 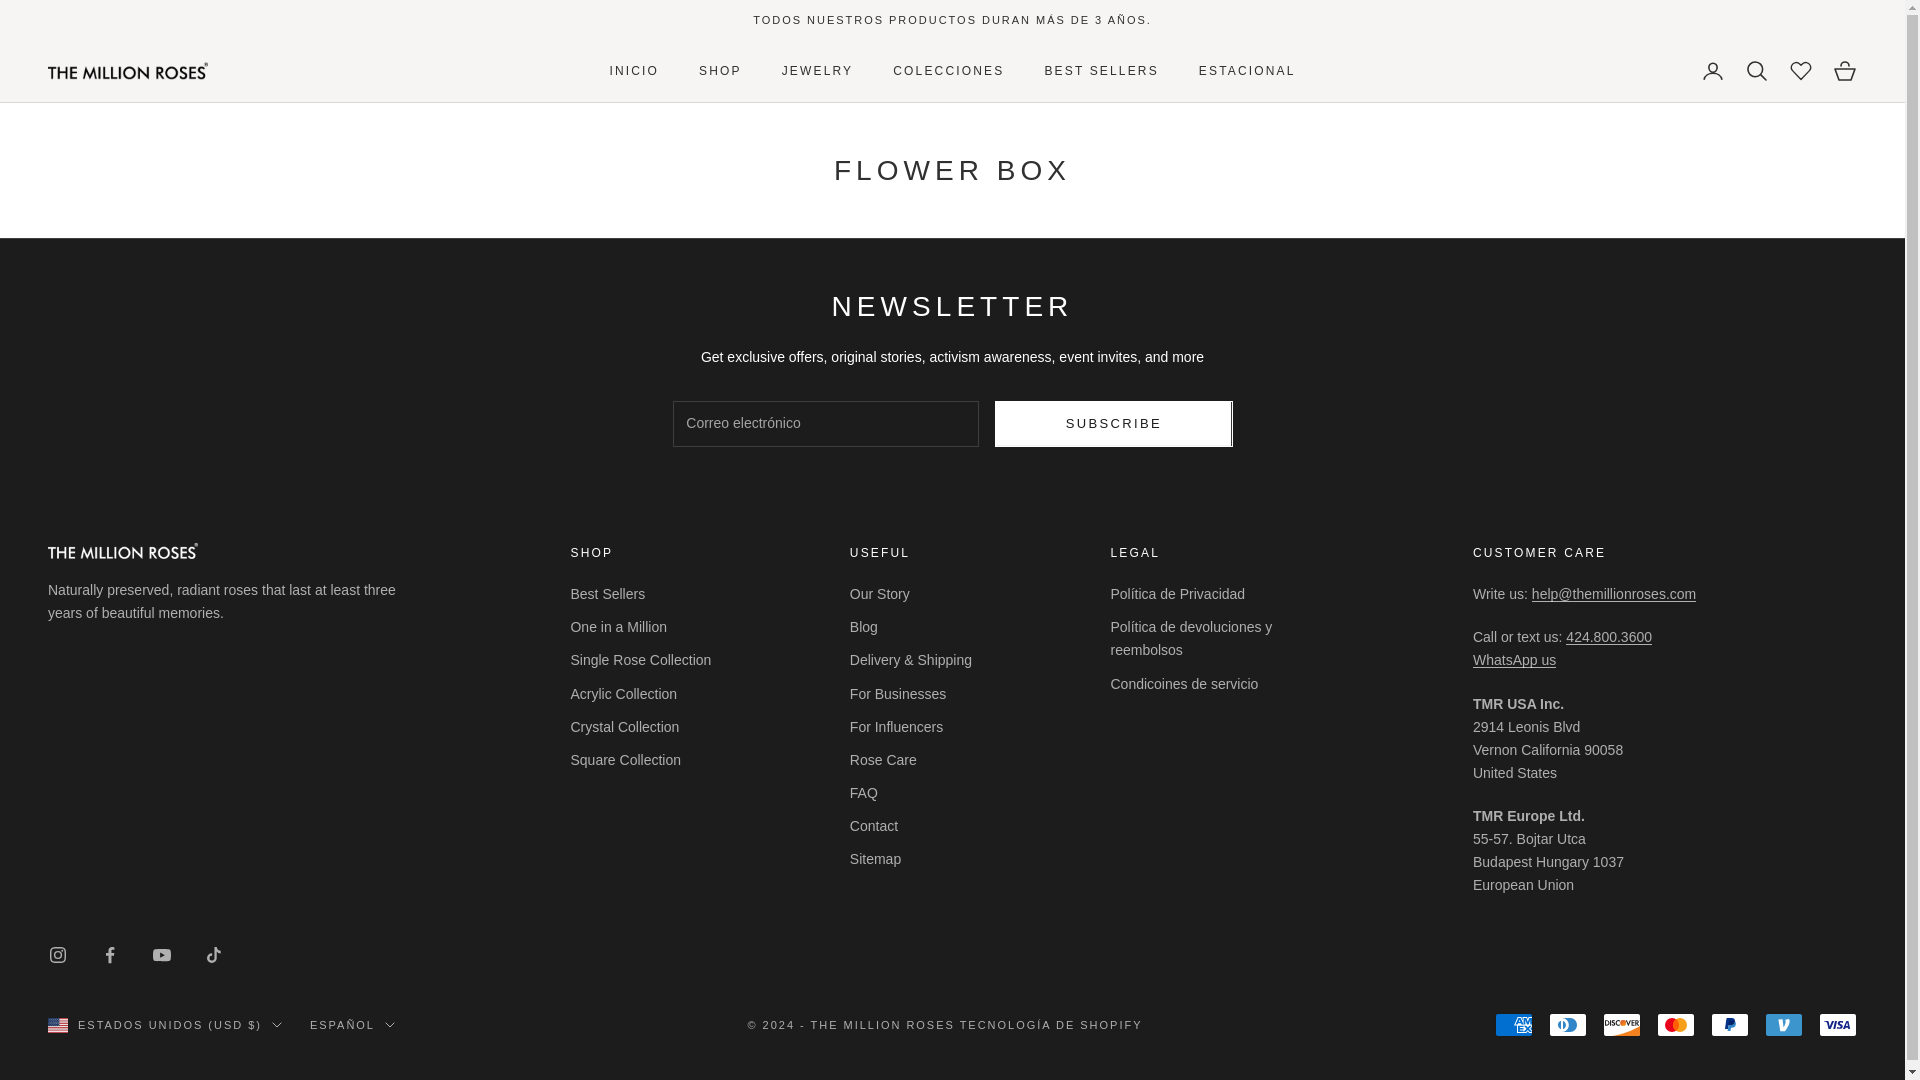 I want to click on tel:424.800.3600, so click(x=1608, y=636).